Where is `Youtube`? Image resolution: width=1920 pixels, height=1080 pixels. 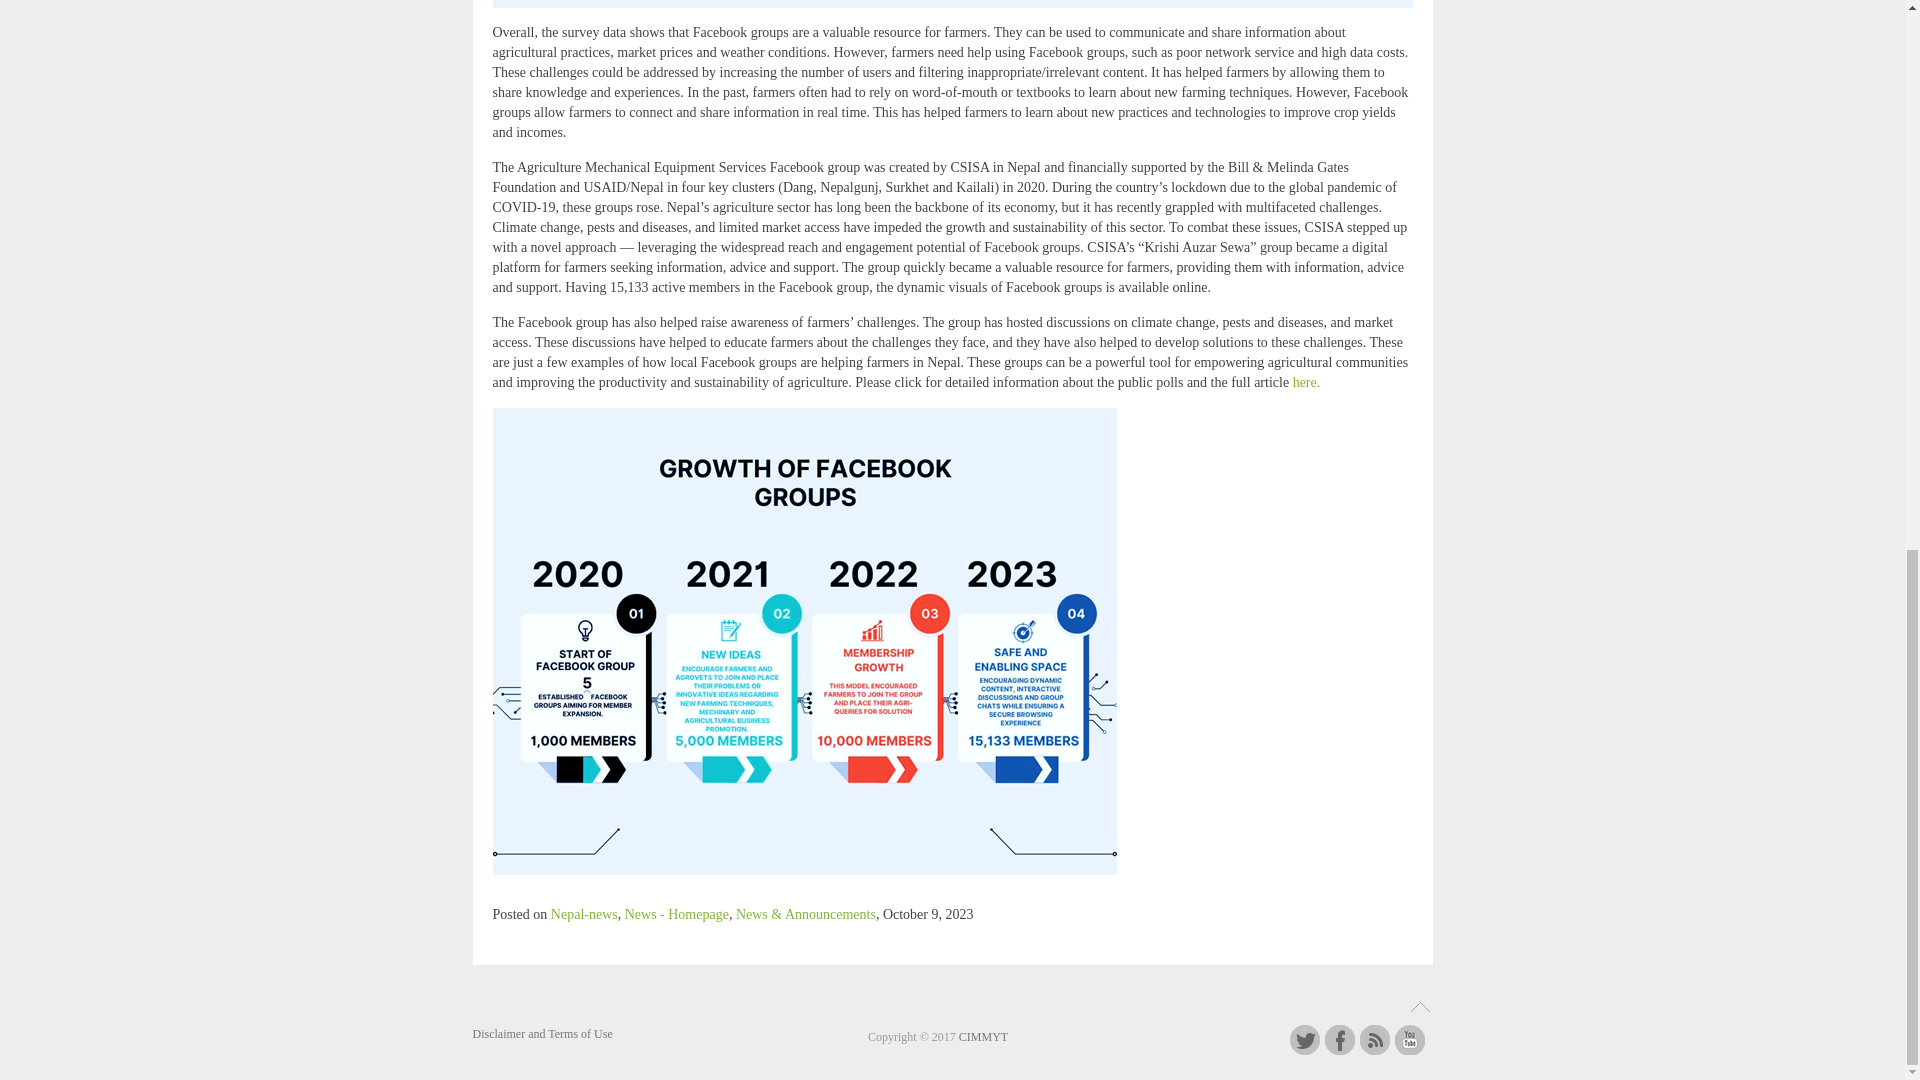
Youtube is located at coordinates (1410, 1040).